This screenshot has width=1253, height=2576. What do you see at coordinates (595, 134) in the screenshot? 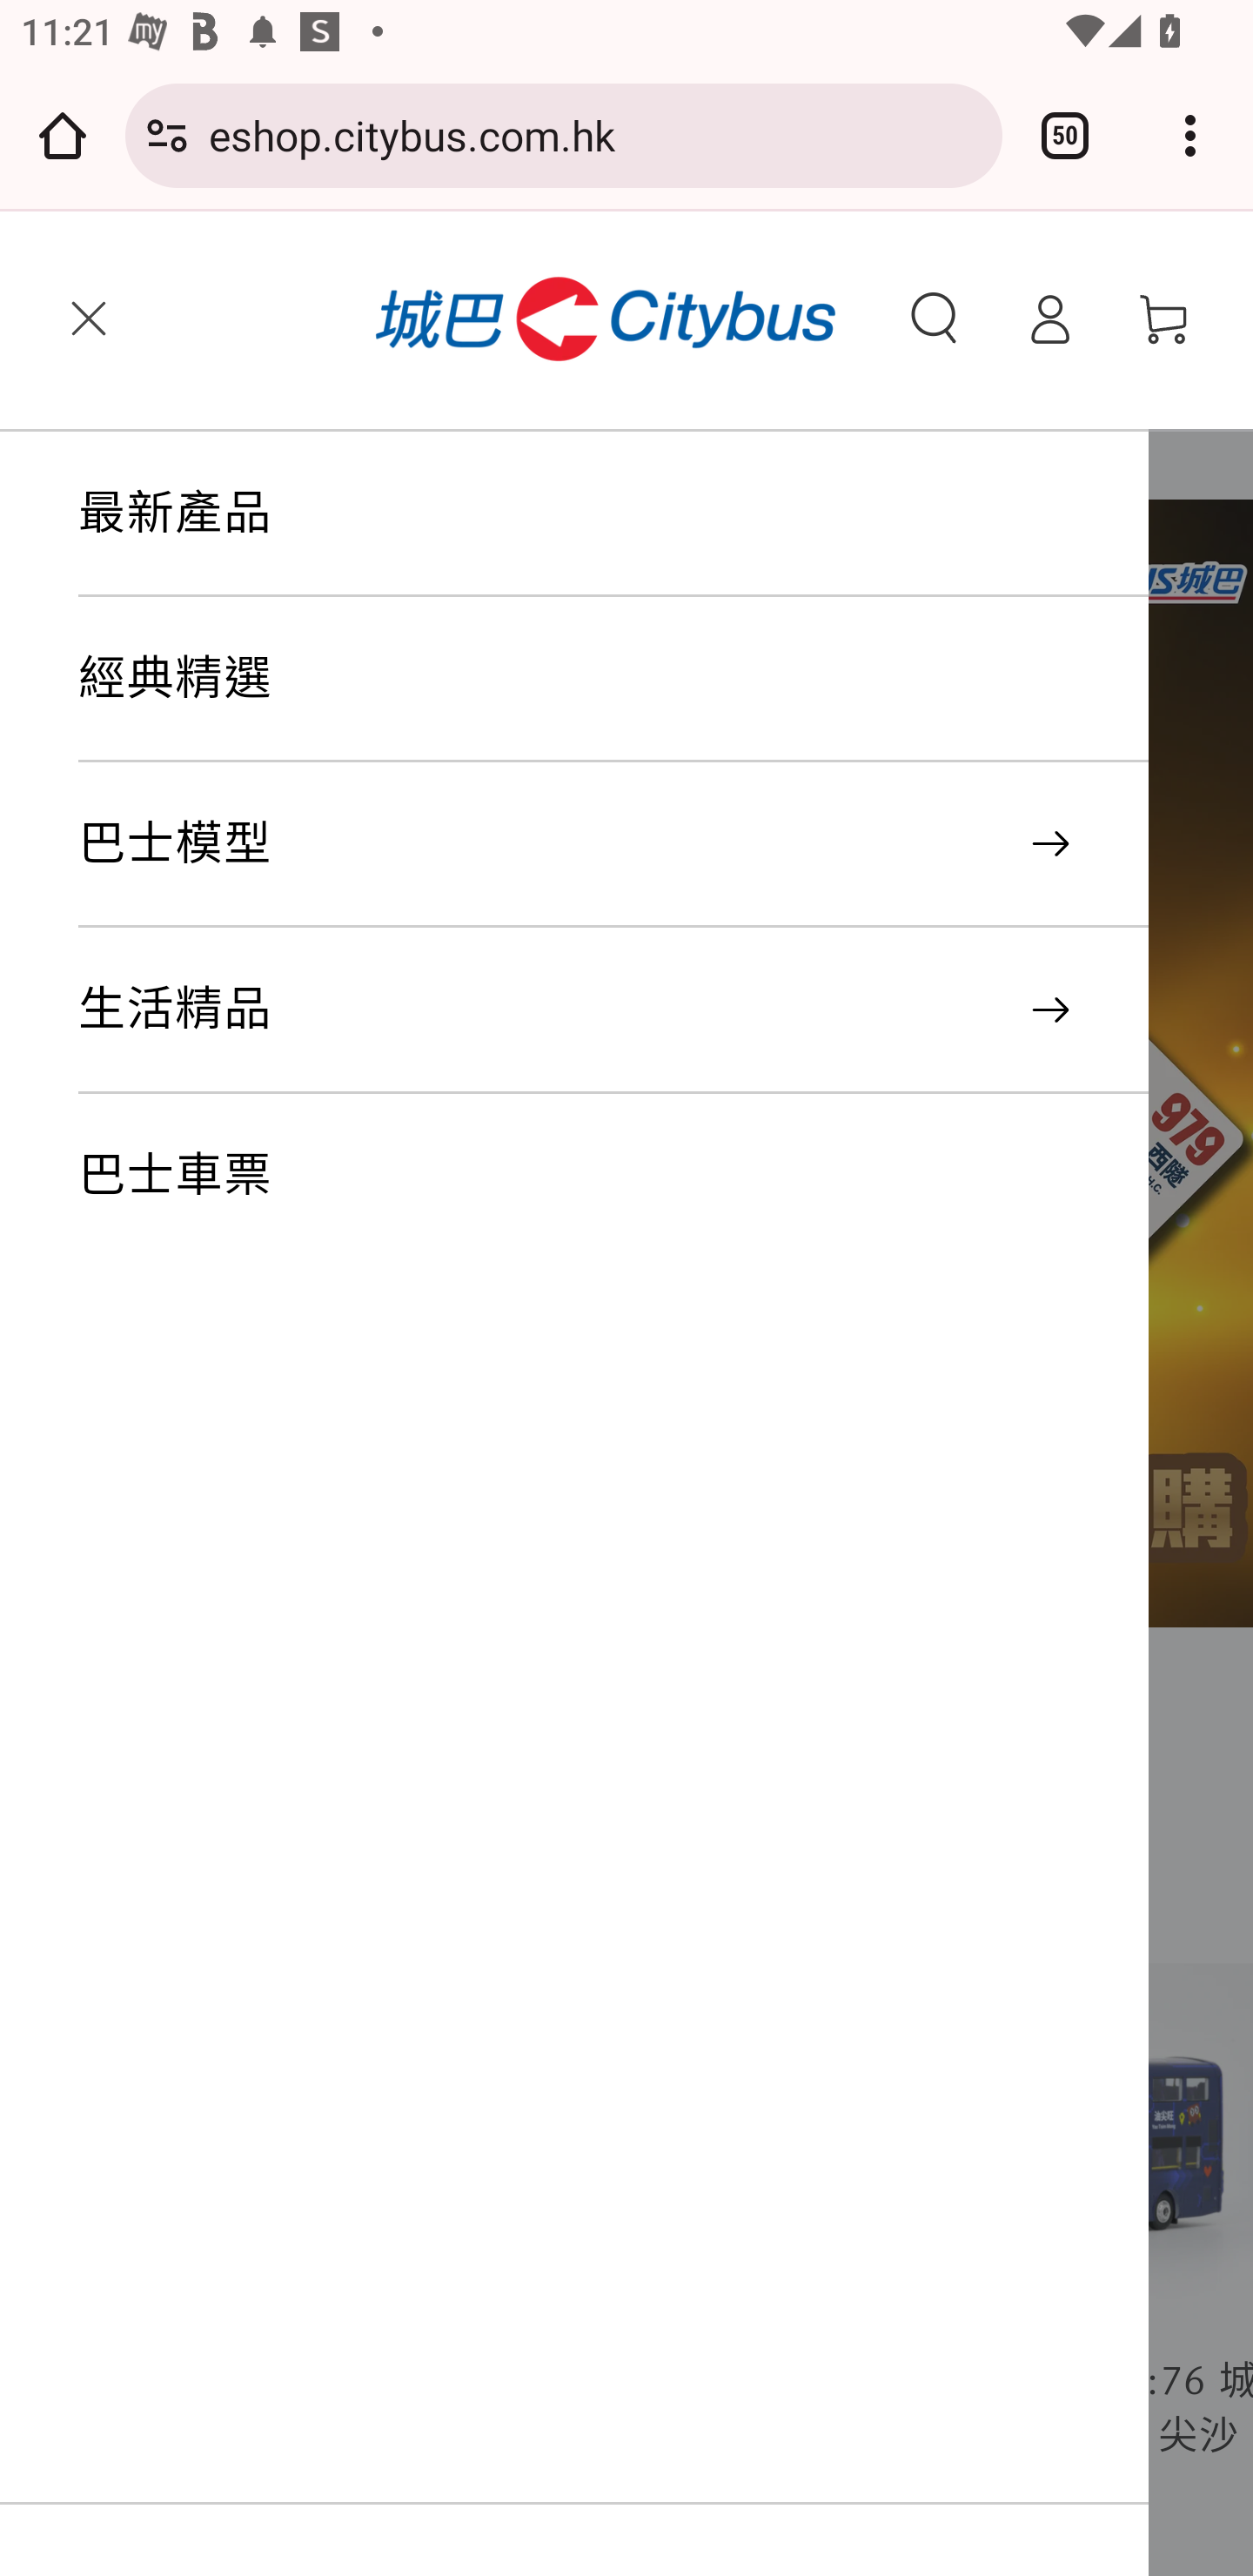
I see `eshop.citybus.com.hk` at bounding box center [595, 134].